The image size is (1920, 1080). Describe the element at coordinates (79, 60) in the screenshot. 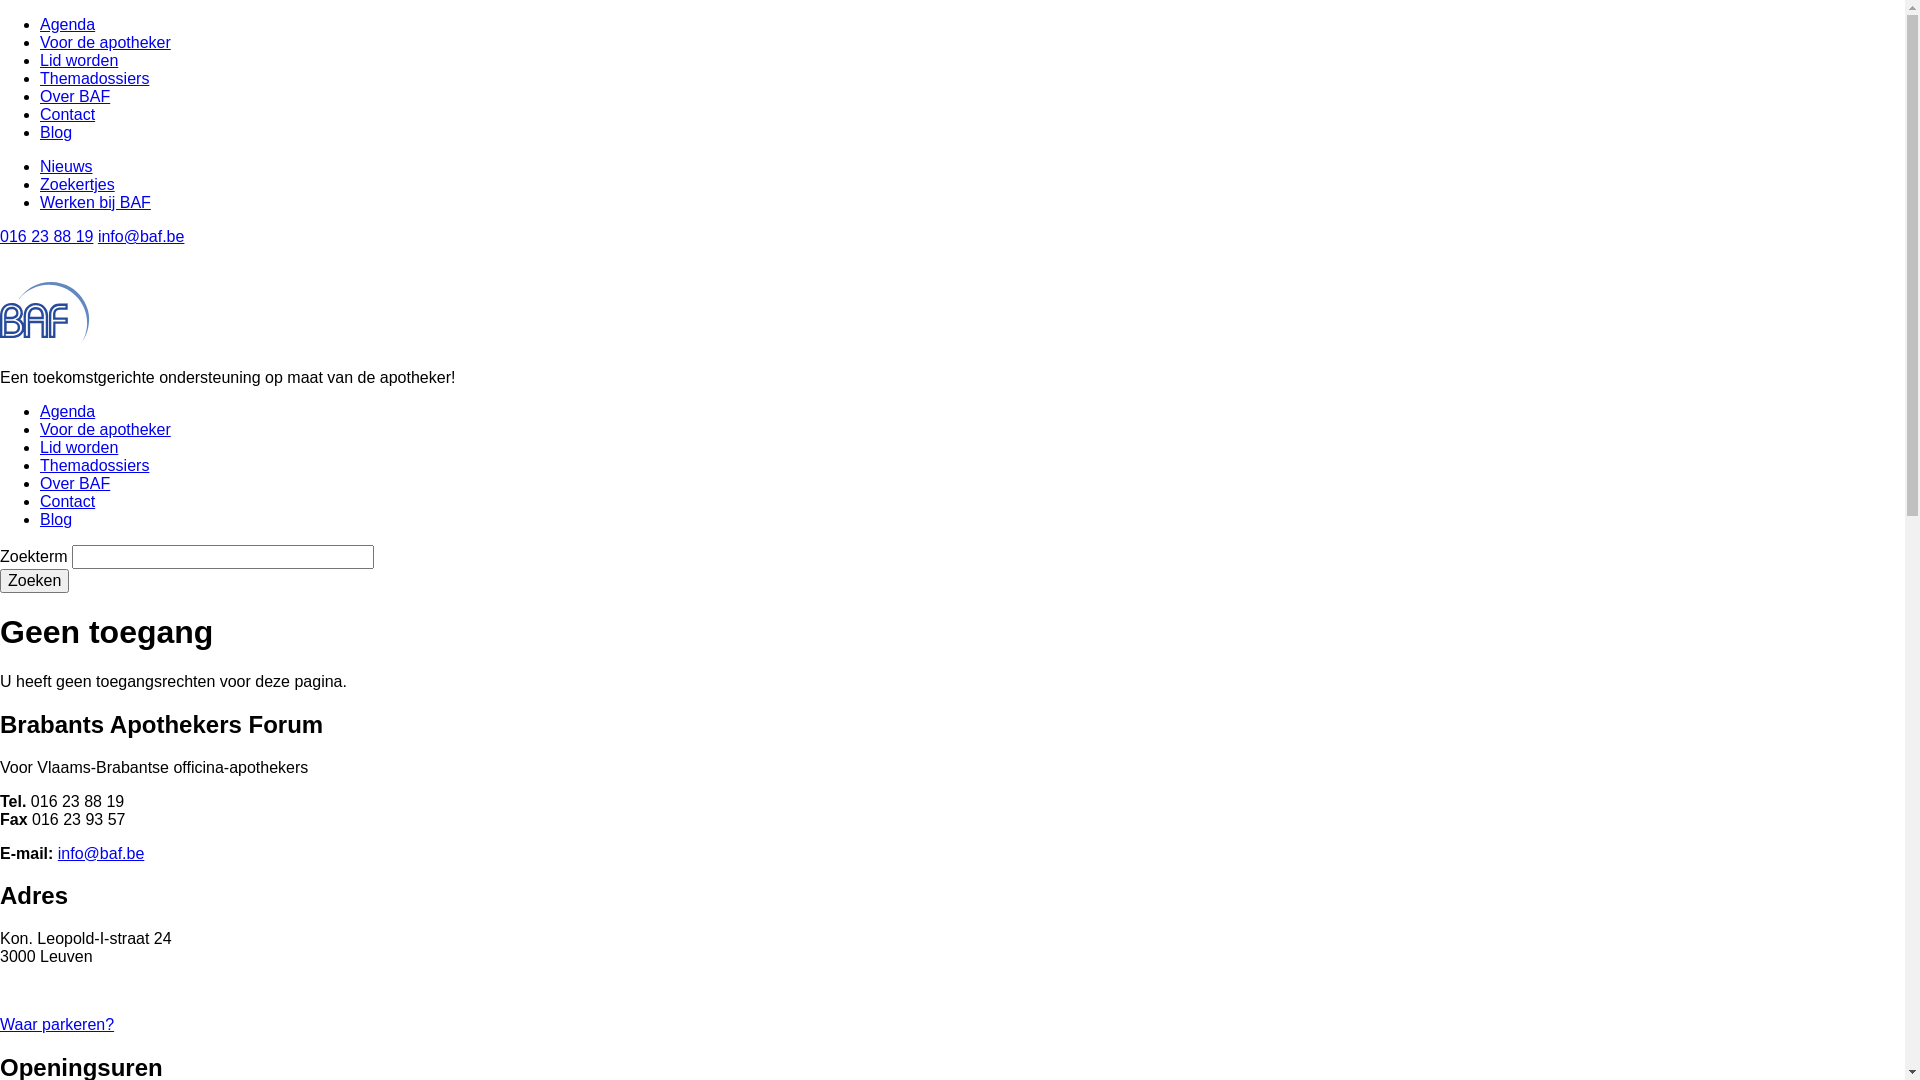

I see `Lid worden` at that location.